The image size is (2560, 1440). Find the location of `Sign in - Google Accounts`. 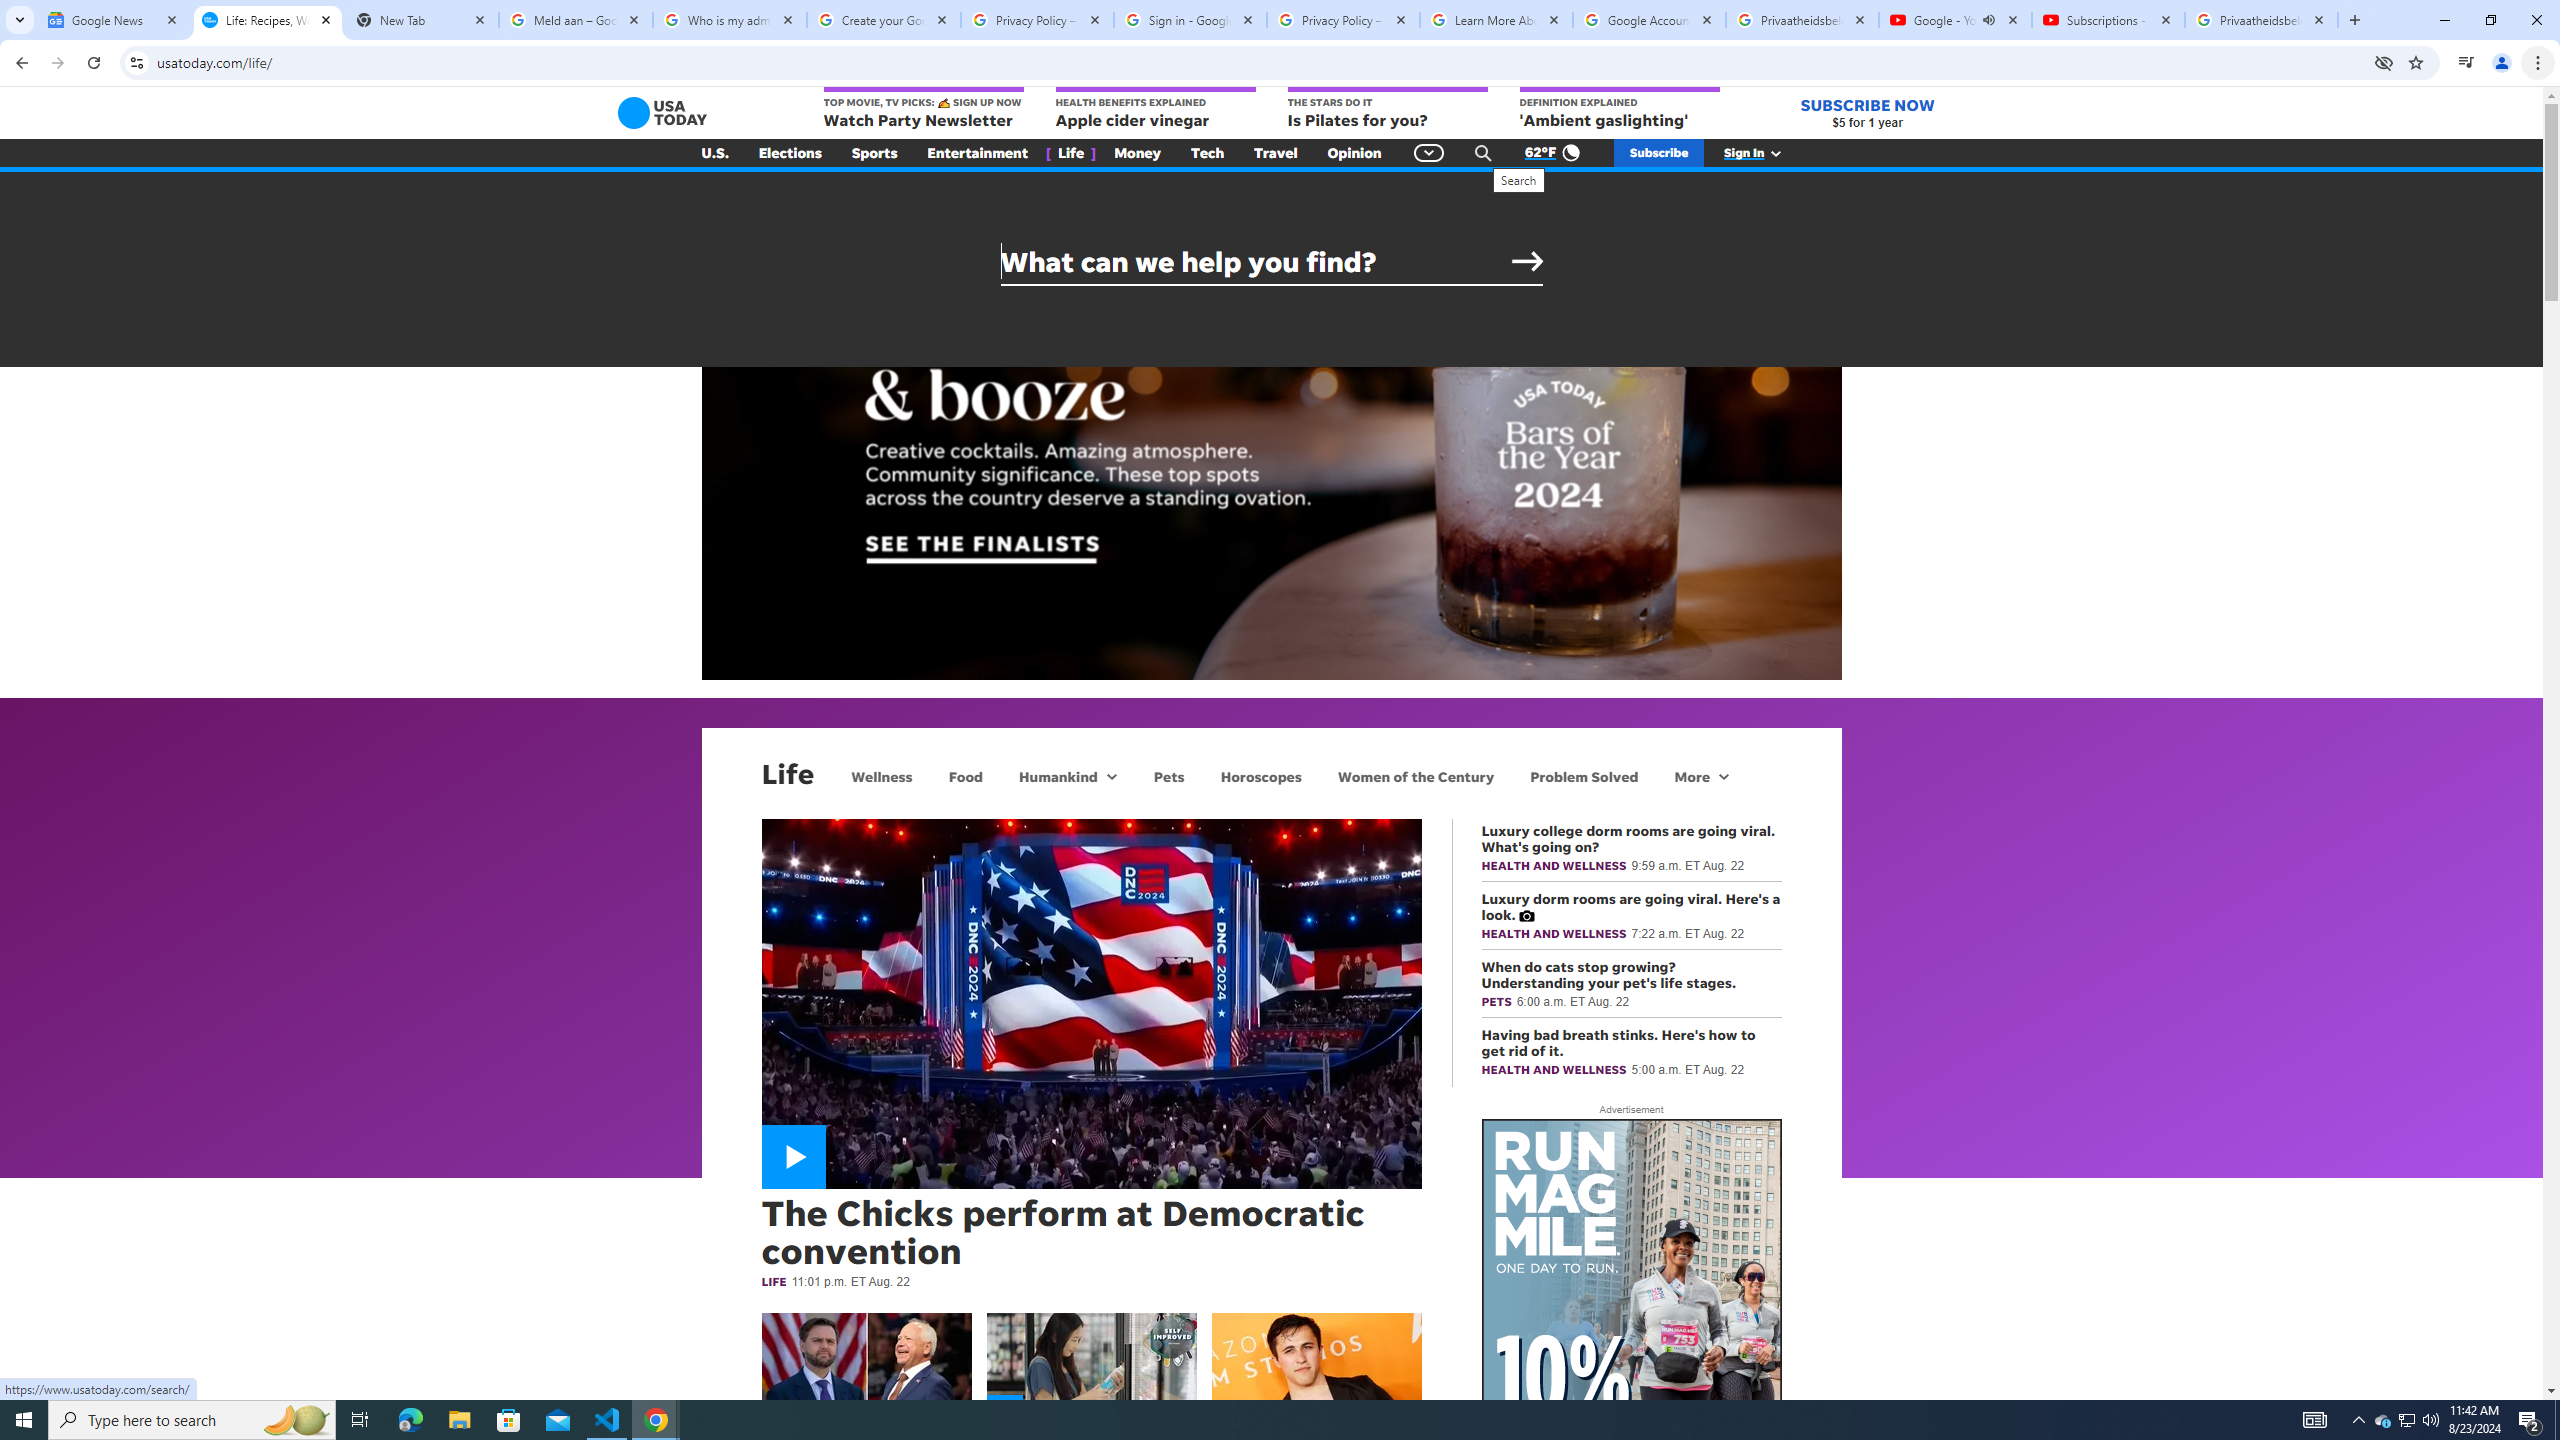

Sign in - Google Accounts is located at coordinates (1190, 20).